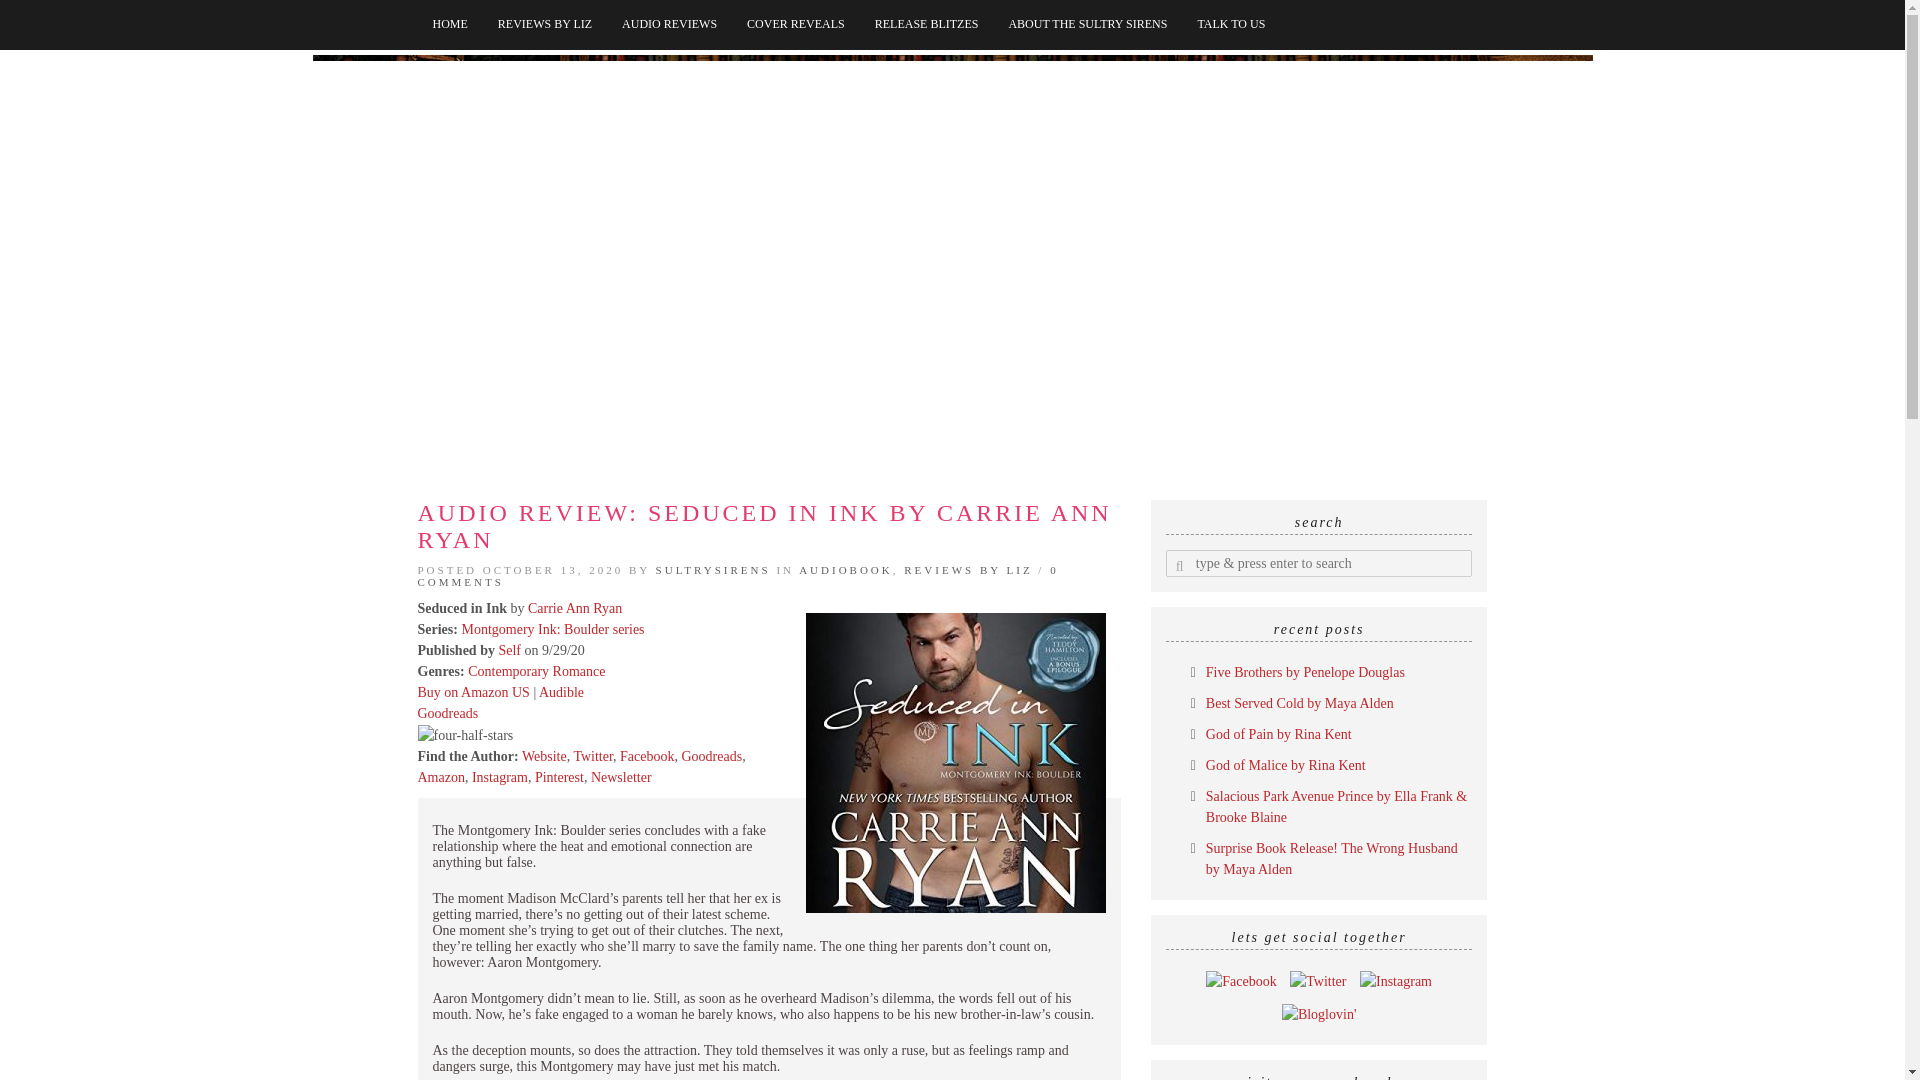  What do you see at coordinates (1087, 24) in the screenshot?
I see `ABOUT THE SULTRY SIRENS` at bounding box center [1087, 24].